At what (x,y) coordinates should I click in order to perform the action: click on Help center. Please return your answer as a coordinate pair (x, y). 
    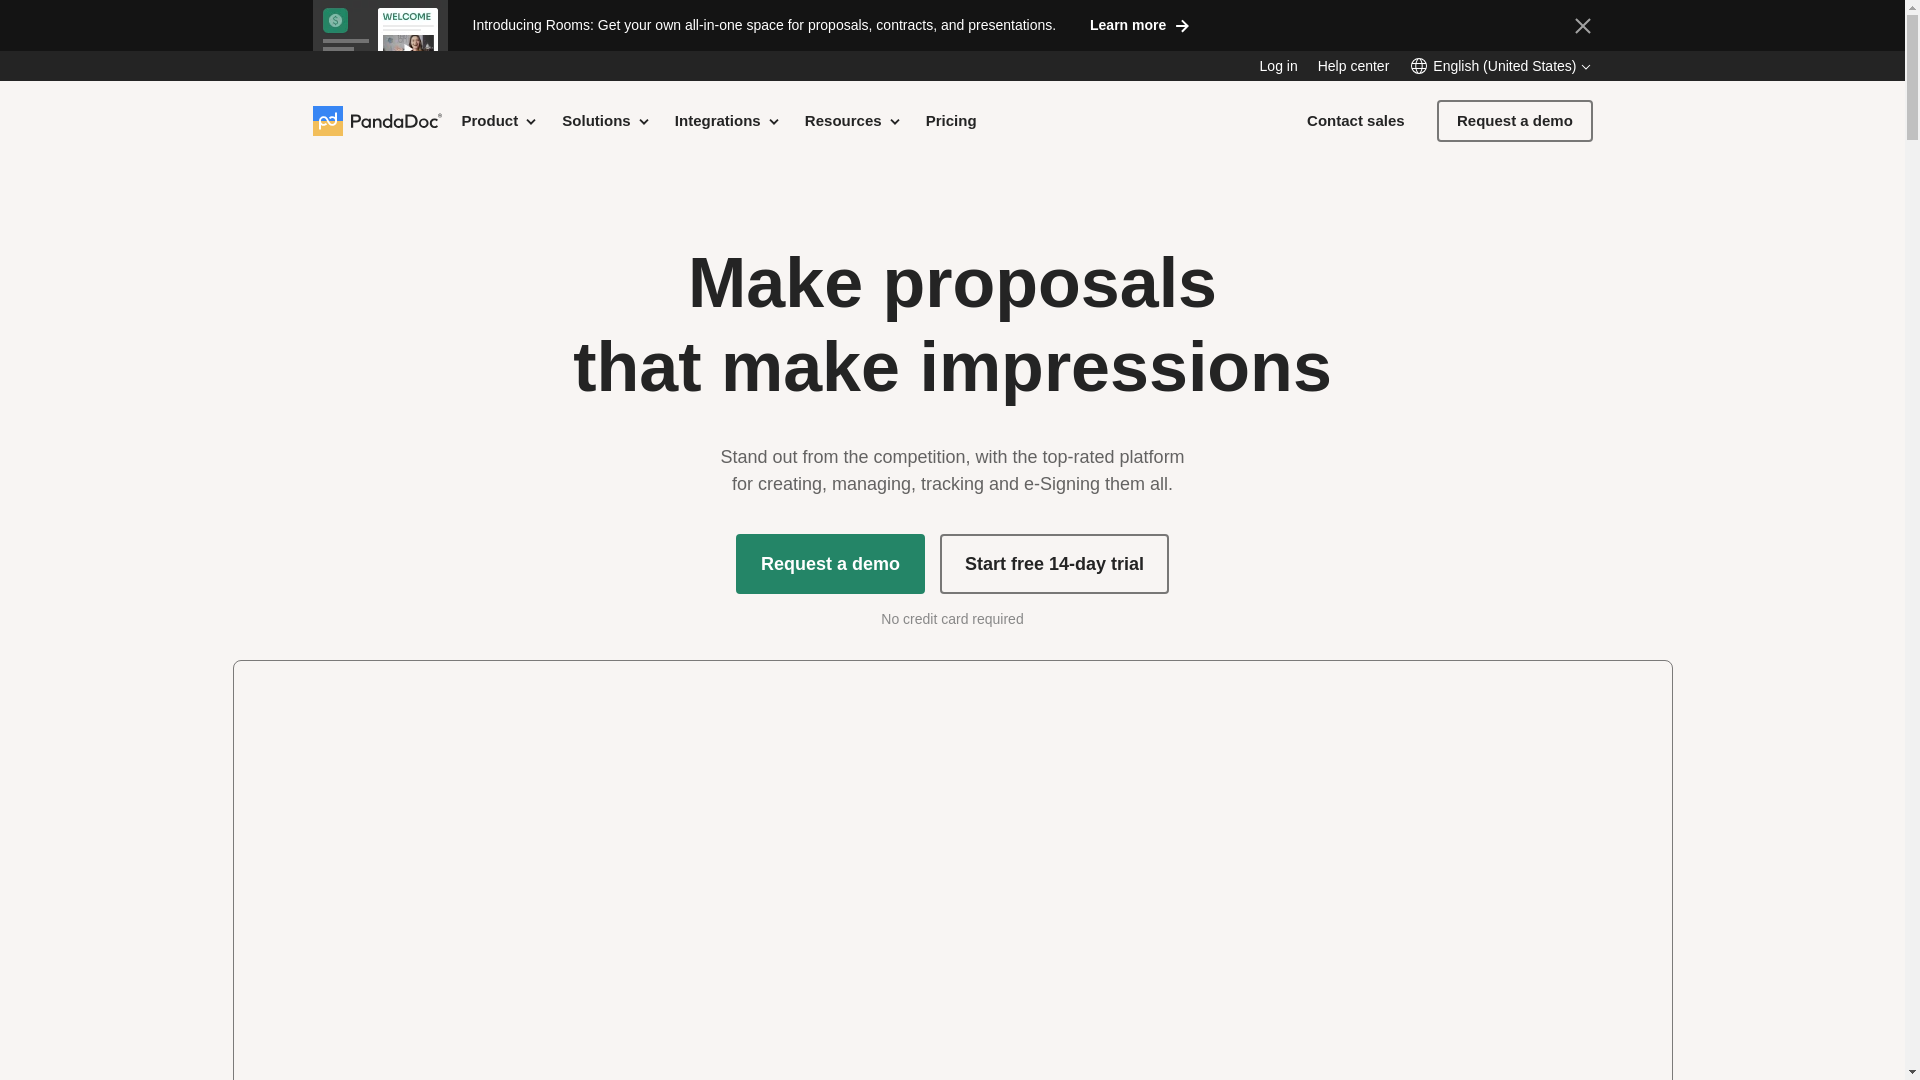
    Looking at the image, I should click on (1354, 66).